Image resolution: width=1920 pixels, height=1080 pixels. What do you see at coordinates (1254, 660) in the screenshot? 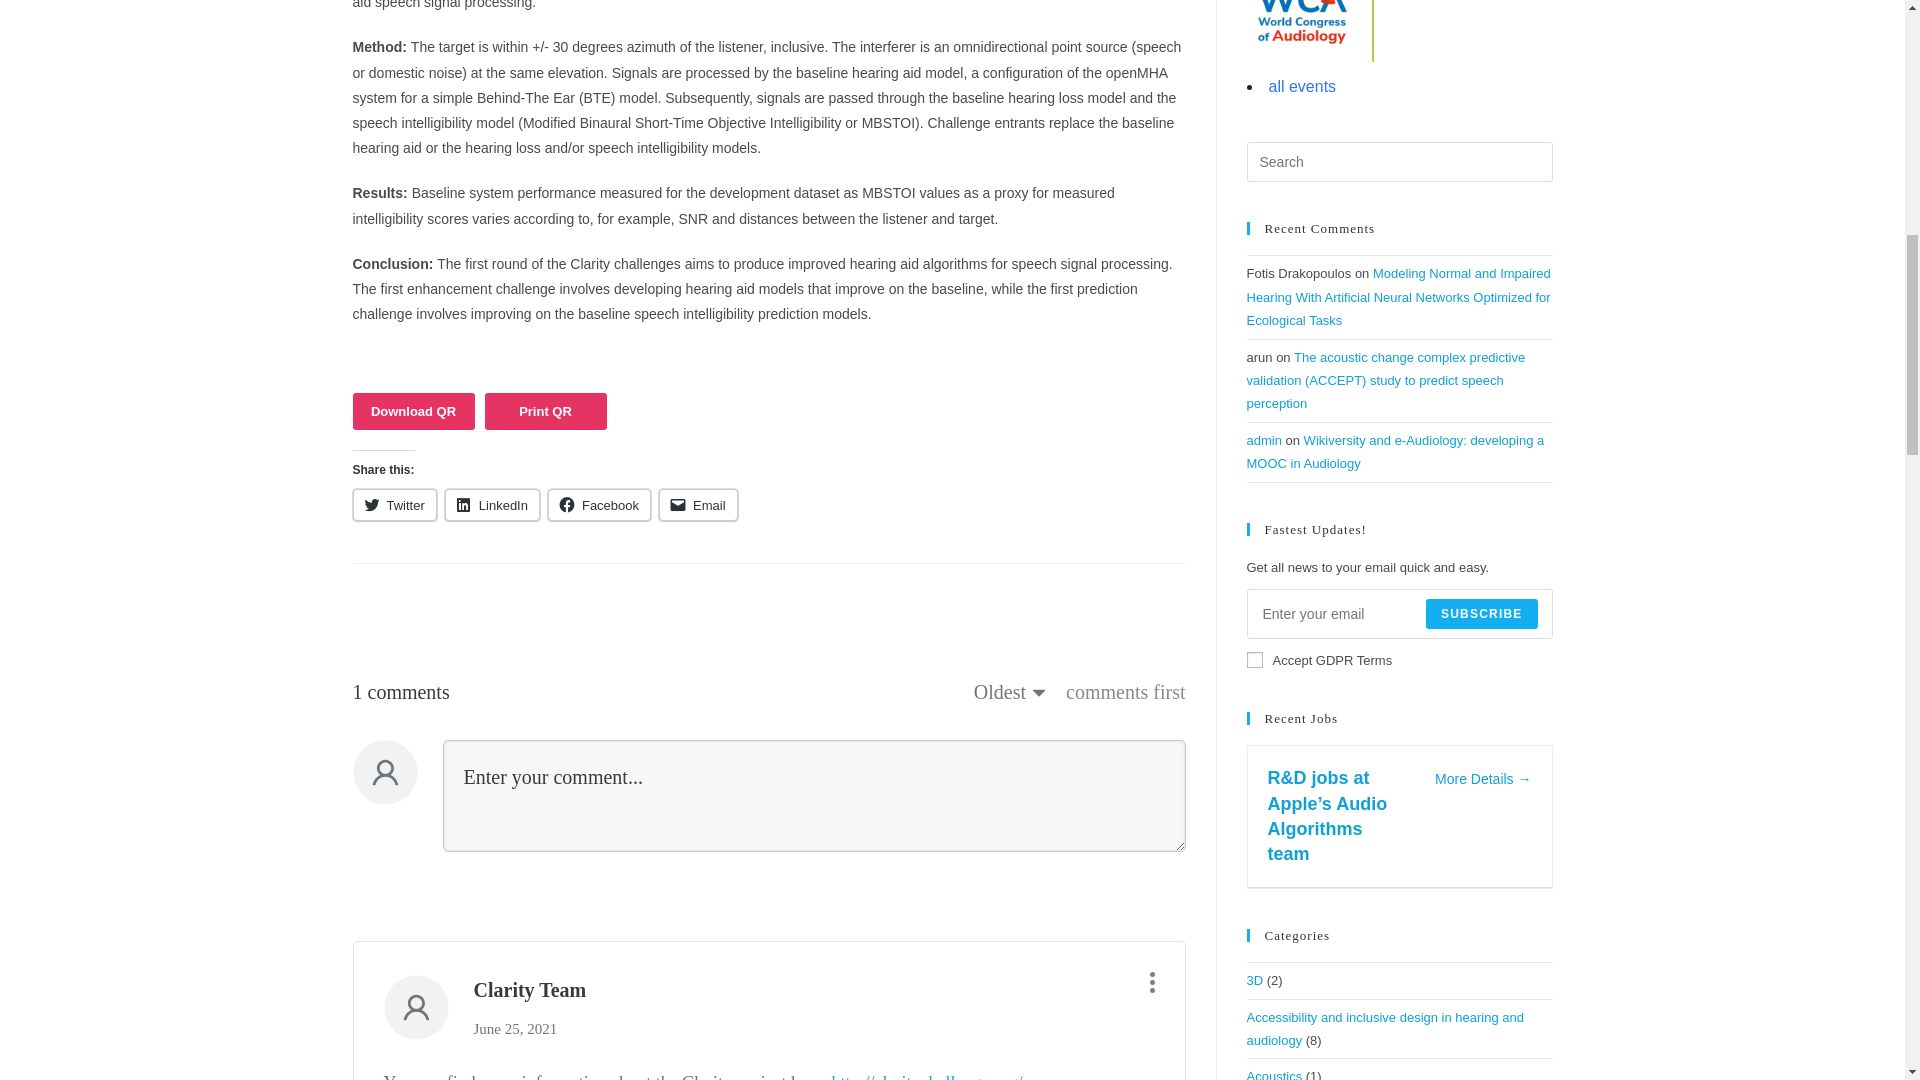
I see `1` at bounding box center [1254, 660].